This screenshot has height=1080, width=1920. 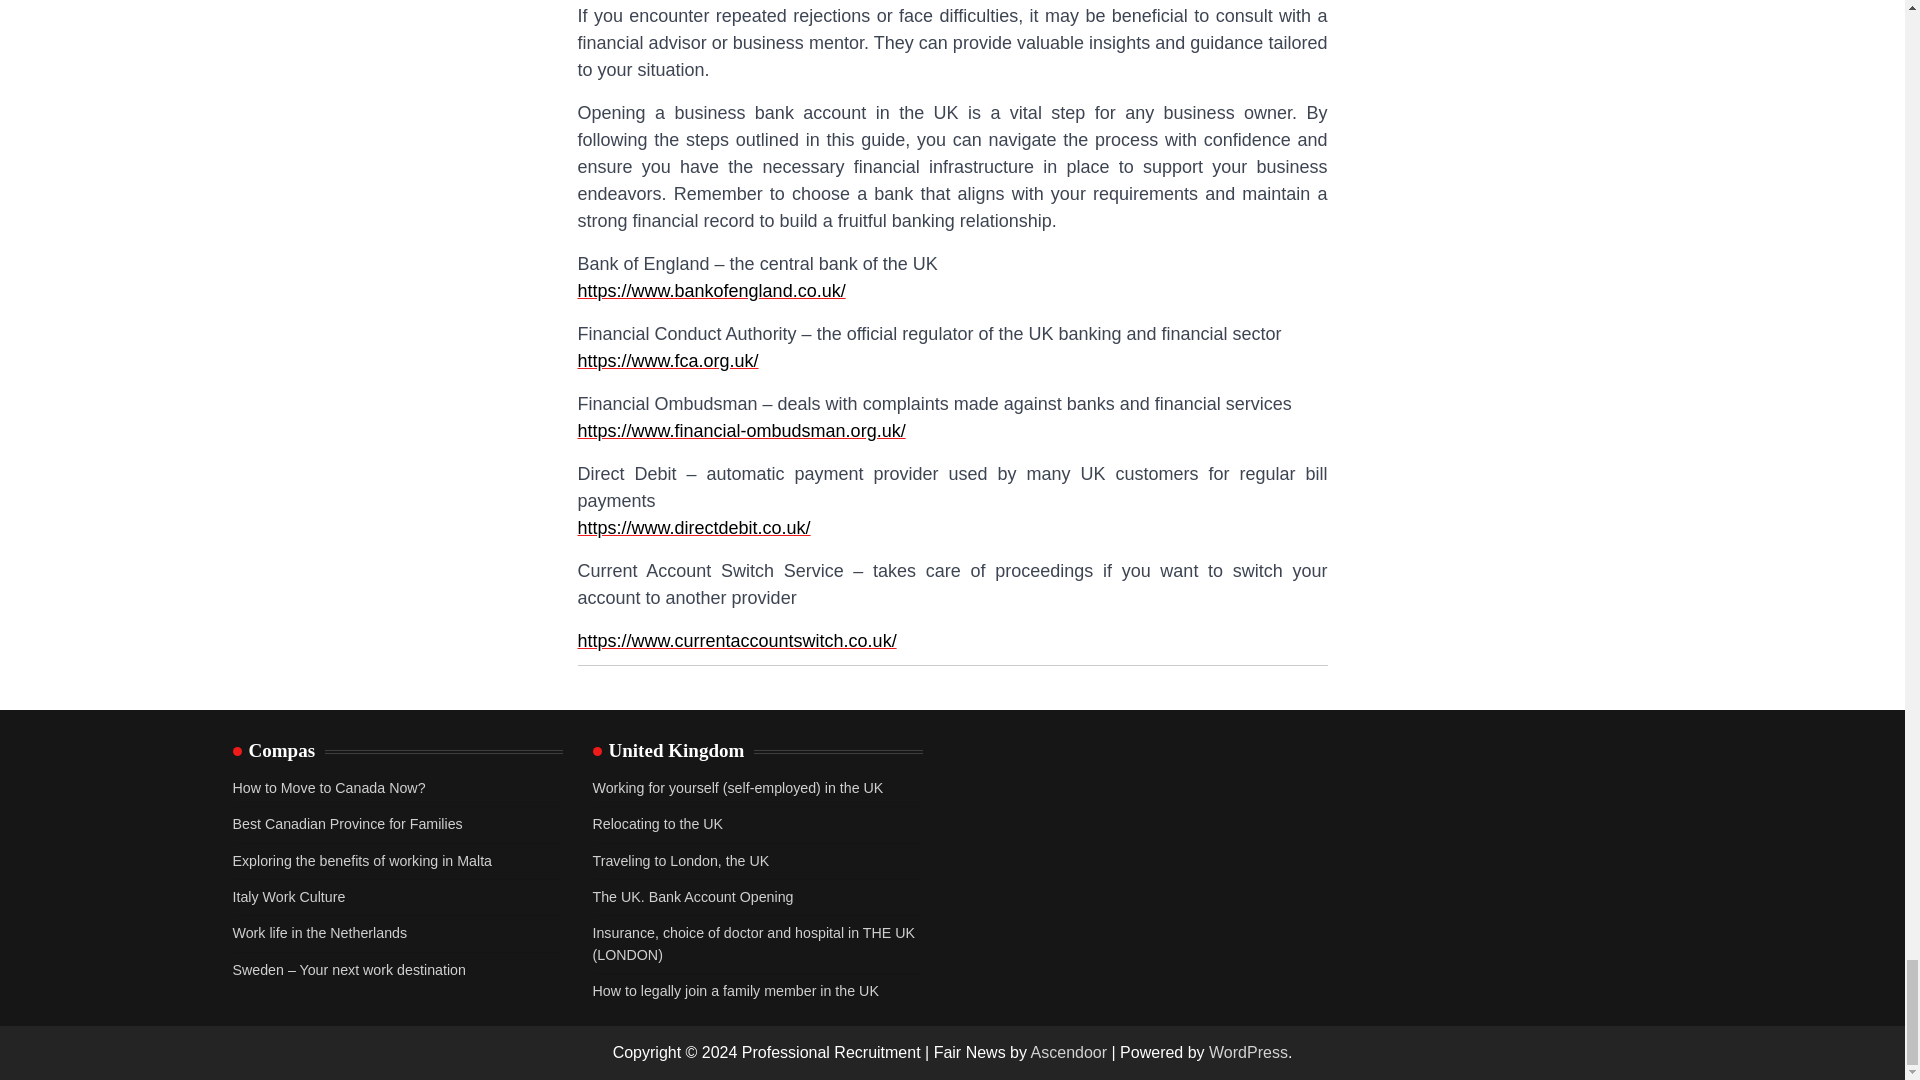 I want to click on WordPress, so click(x=1248, y=1052).